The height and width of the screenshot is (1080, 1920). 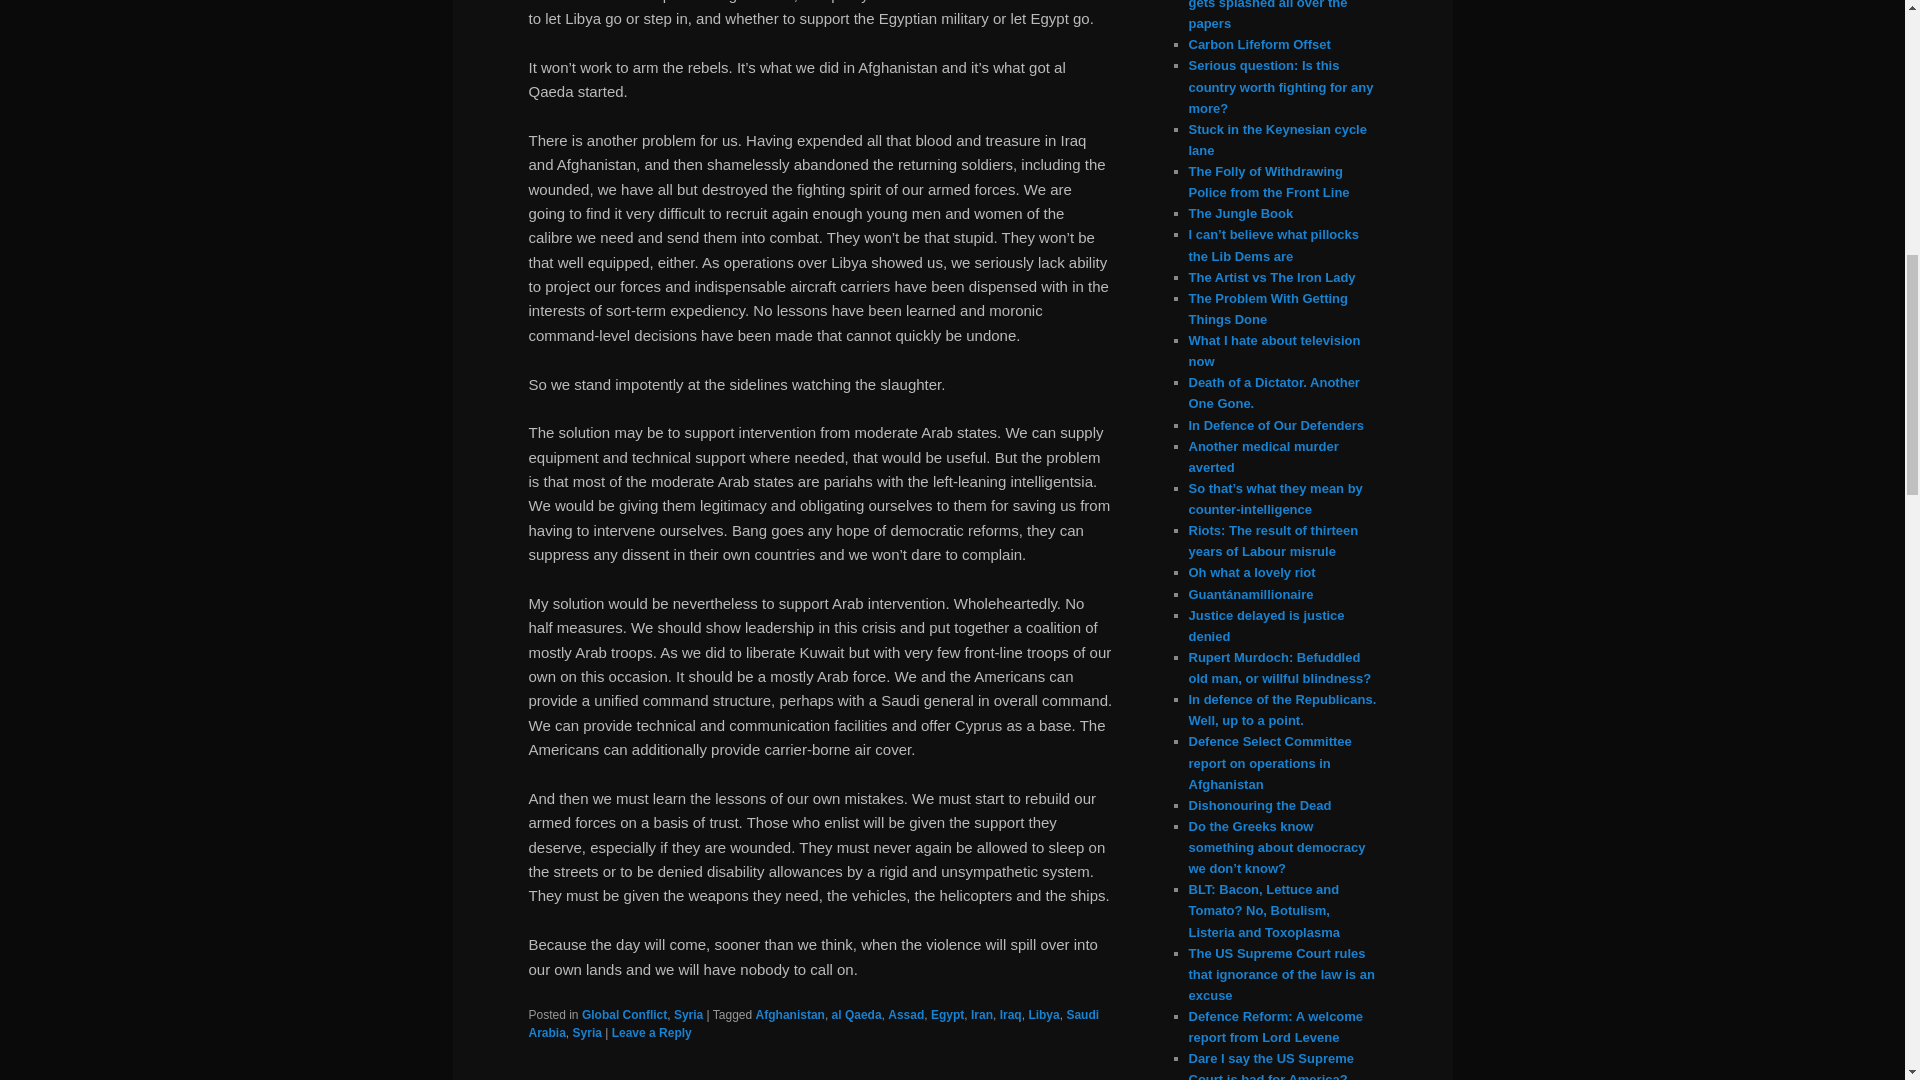 I want to click on Iraq, so click(x=1010, y=1014).